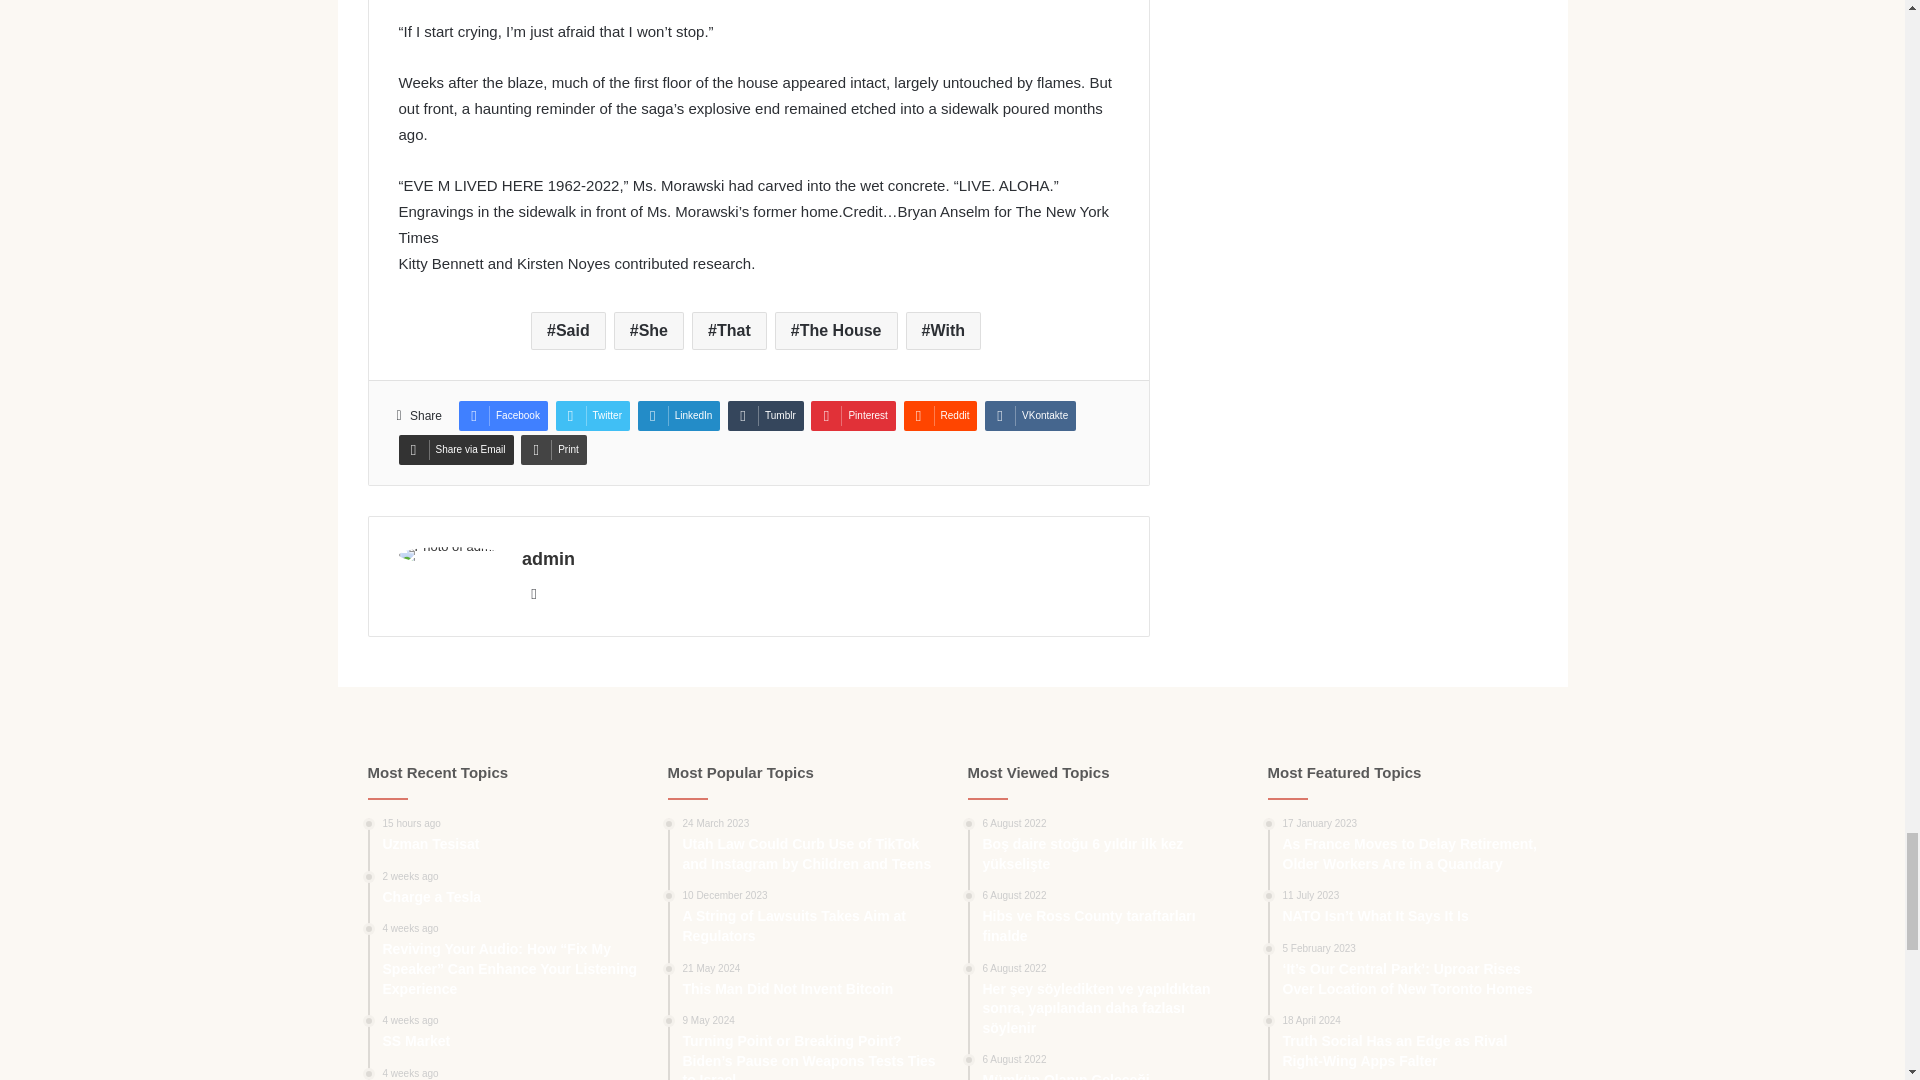 The width and height of the screenshot is (1920, 1080). What do you see at coordinates (502, 415) in the screenshot?
I see `Facebook` at bounding box center [502, 415].